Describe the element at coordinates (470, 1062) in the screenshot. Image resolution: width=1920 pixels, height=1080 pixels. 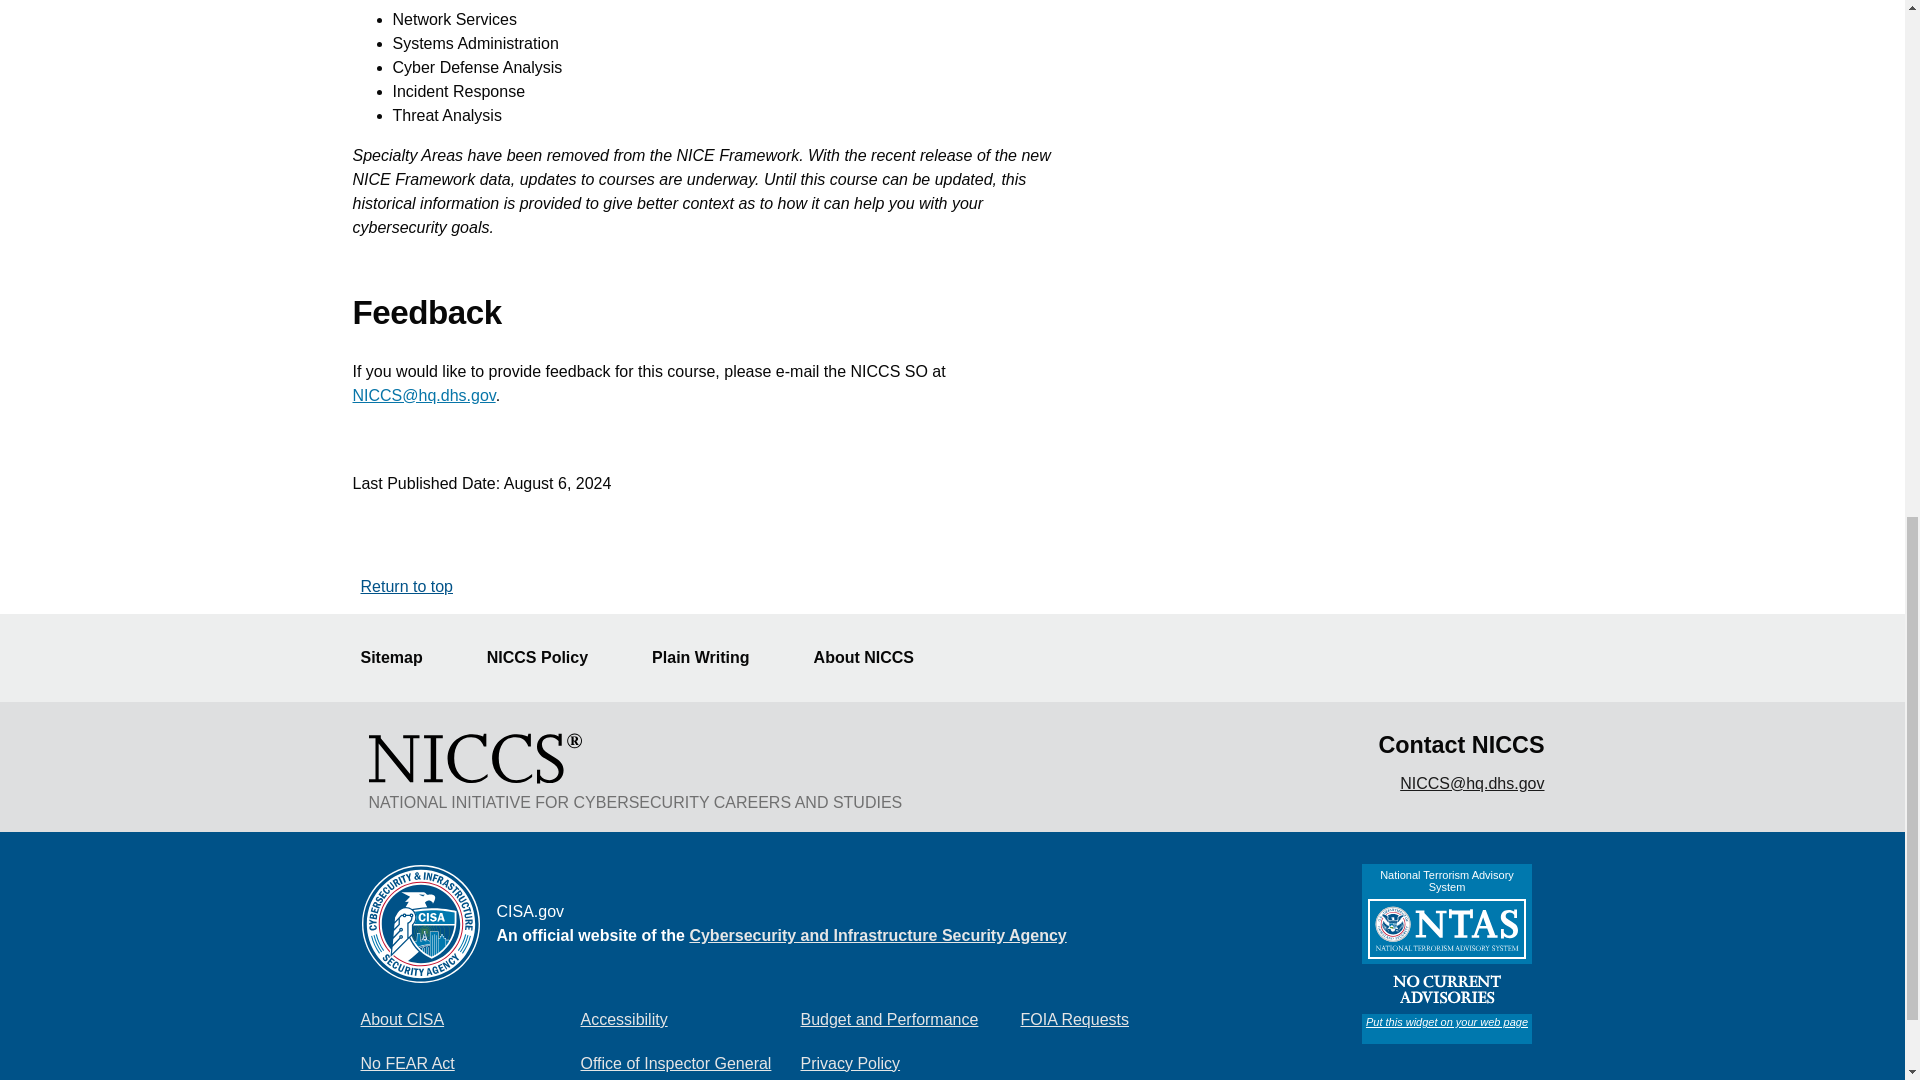
I see `No FEAR Act` at that location.